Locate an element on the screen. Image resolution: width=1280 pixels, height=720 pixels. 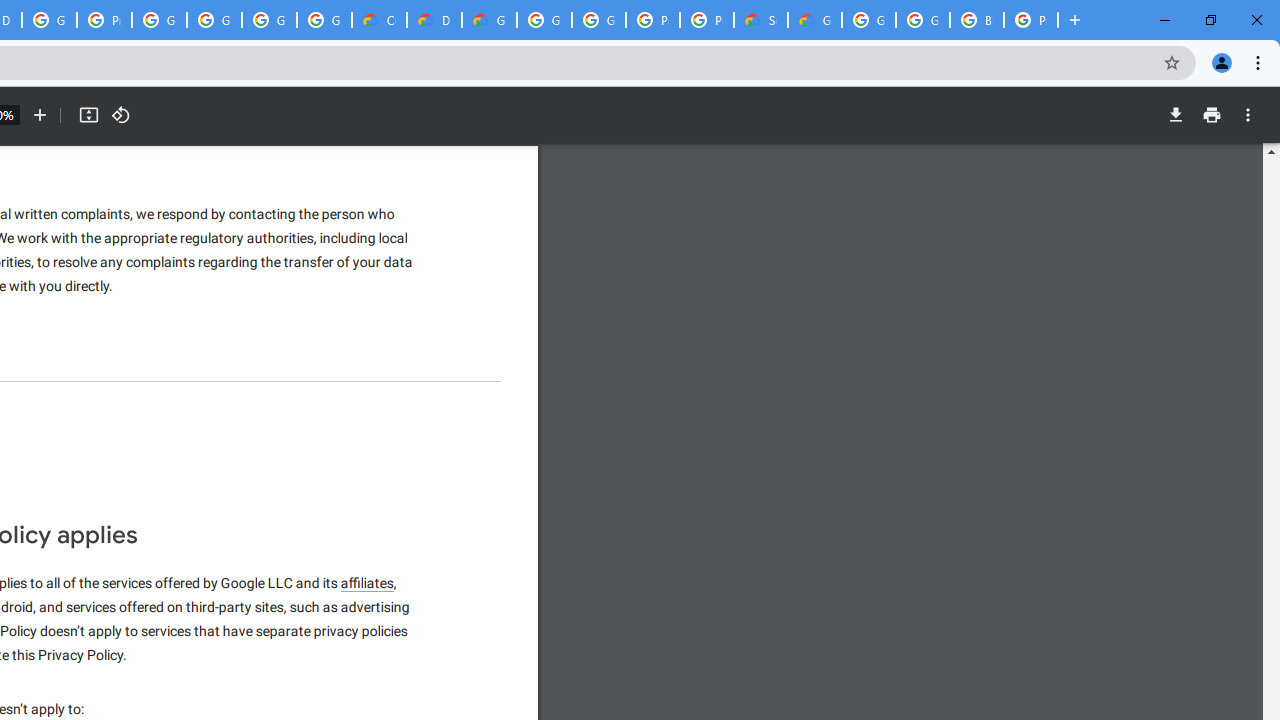
More actions is located at coordinates (1248, 115).